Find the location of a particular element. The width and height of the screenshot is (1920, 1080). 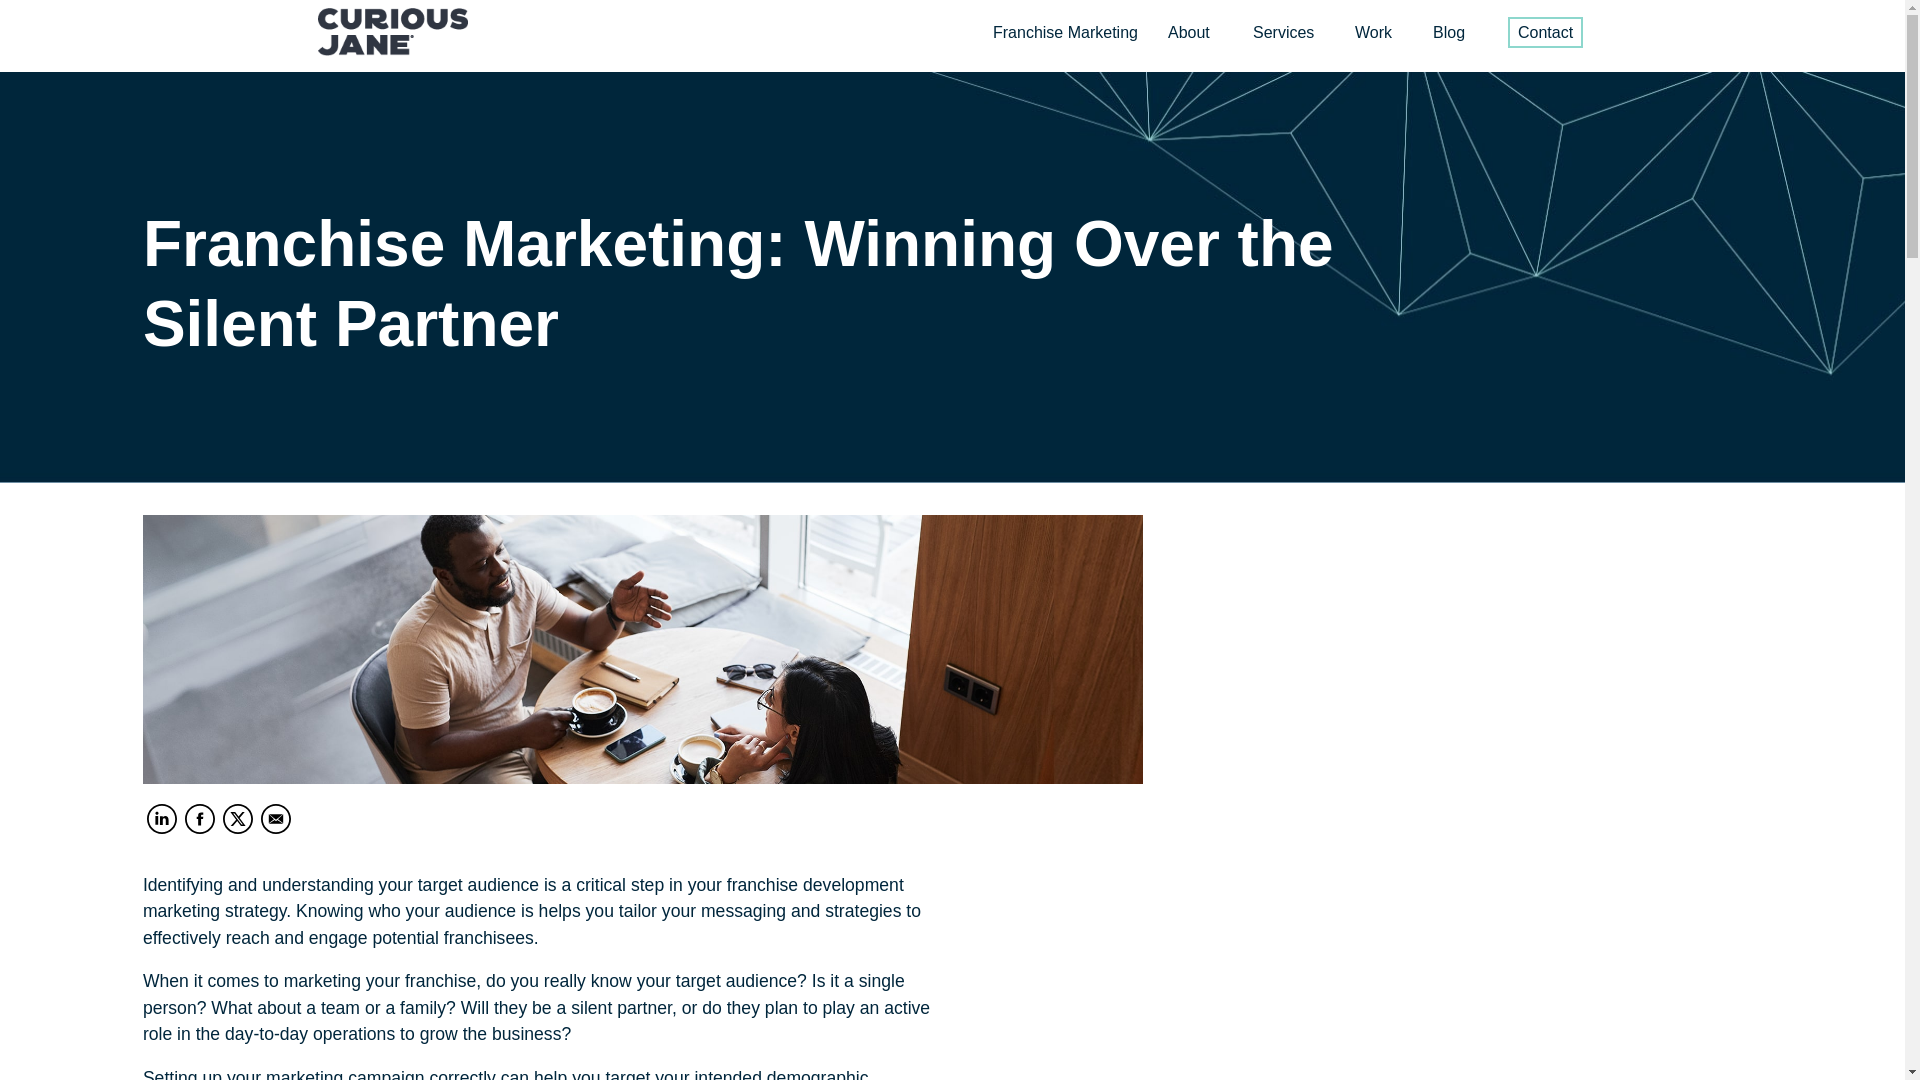

Work is located at coordinates (1374, 32).